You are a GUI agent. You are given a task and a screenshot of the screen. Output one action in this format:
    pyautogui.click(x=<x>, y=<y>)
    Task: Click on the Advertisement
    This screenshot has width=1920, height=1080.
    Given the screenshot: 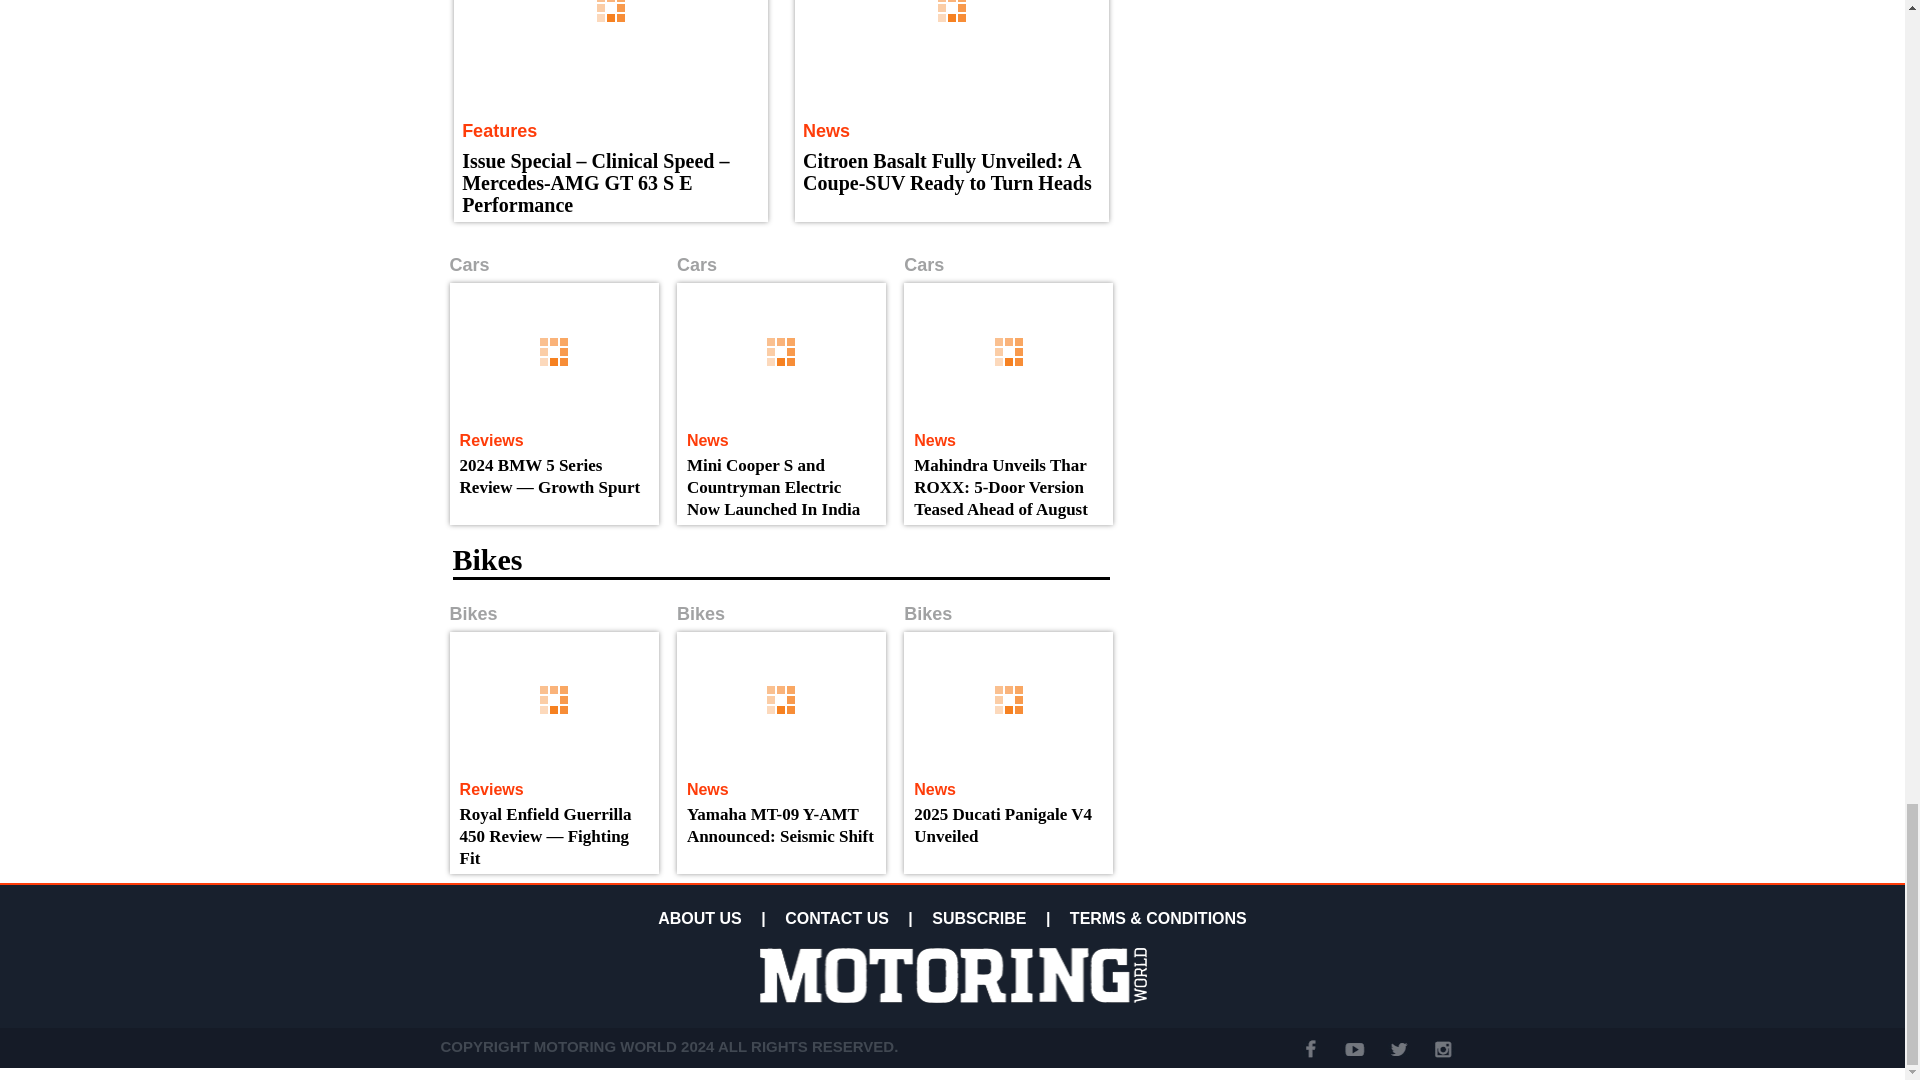 What is the action you would take?
    pyautogui.click(x=1292, y=41)
    